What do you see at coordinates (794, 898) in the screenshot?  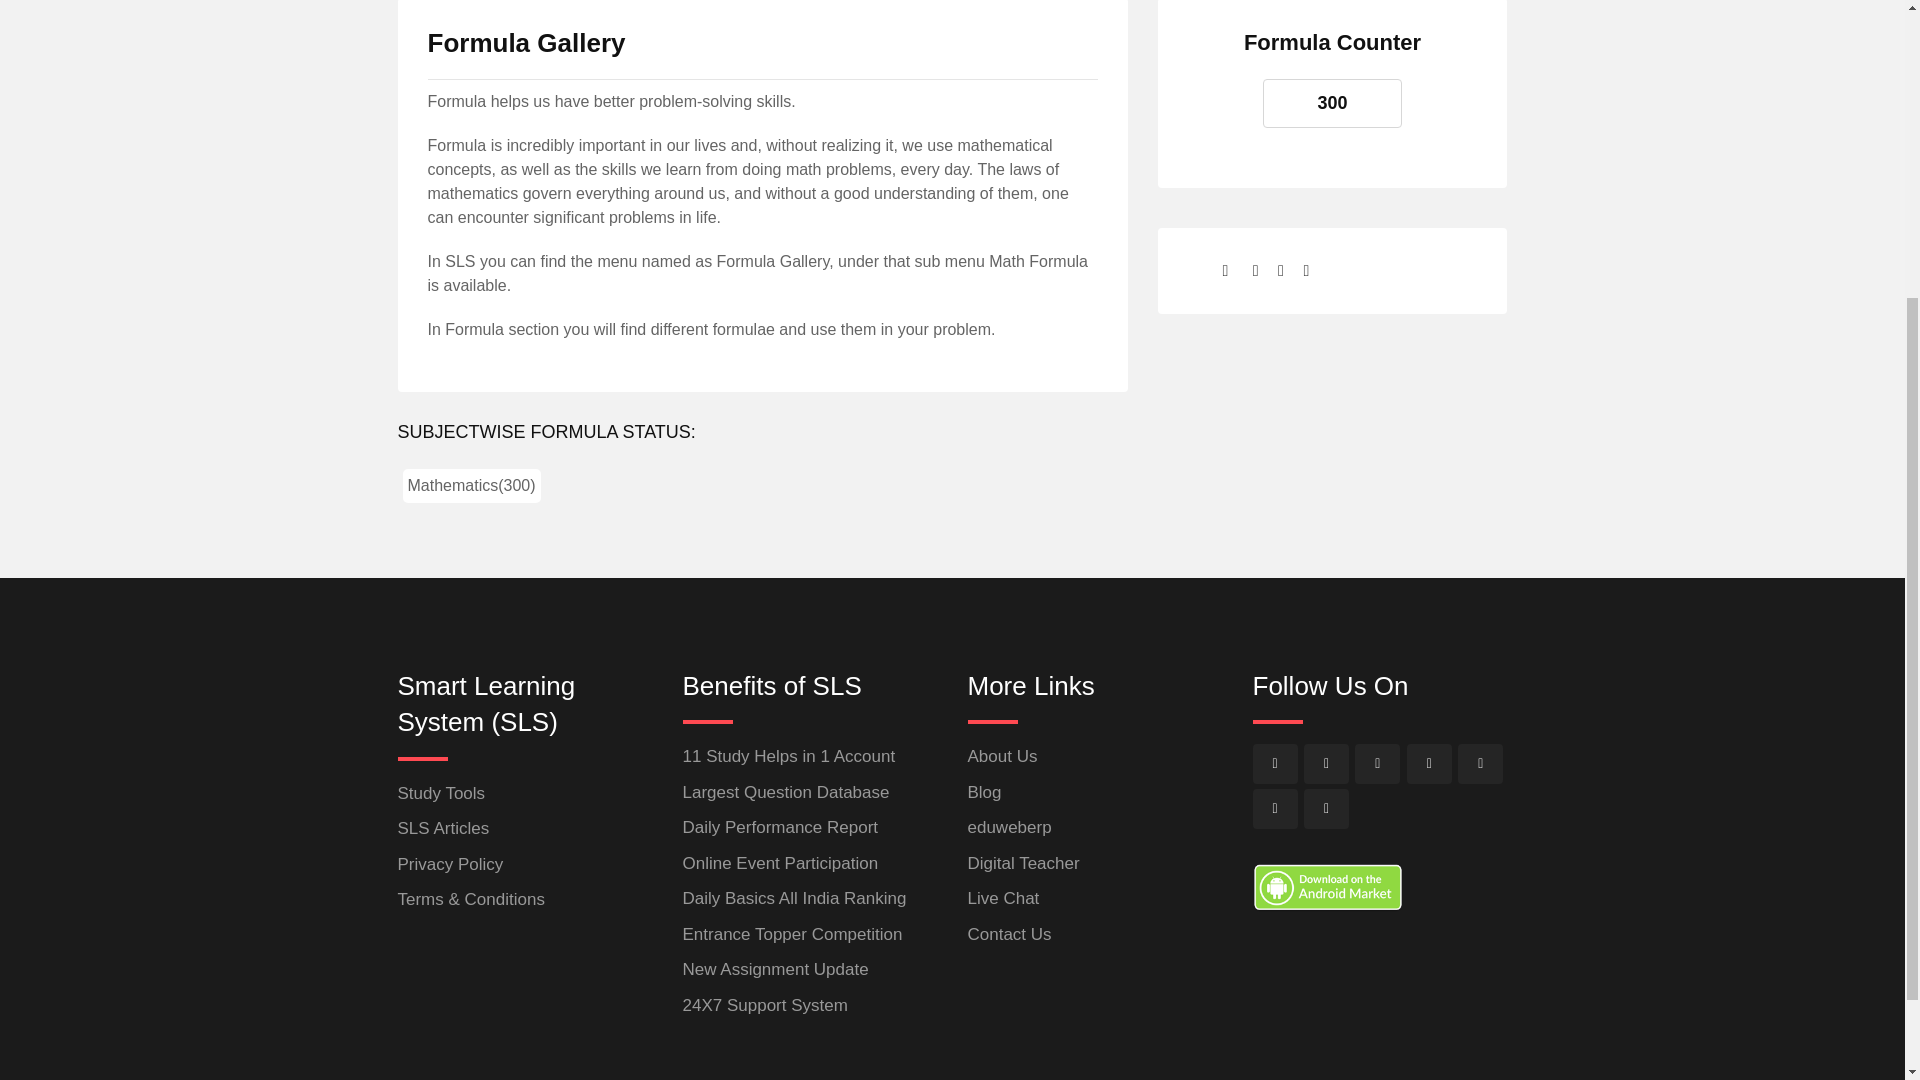 I see `Daily Basics All India Ranking` at bounding box center [794, 898].